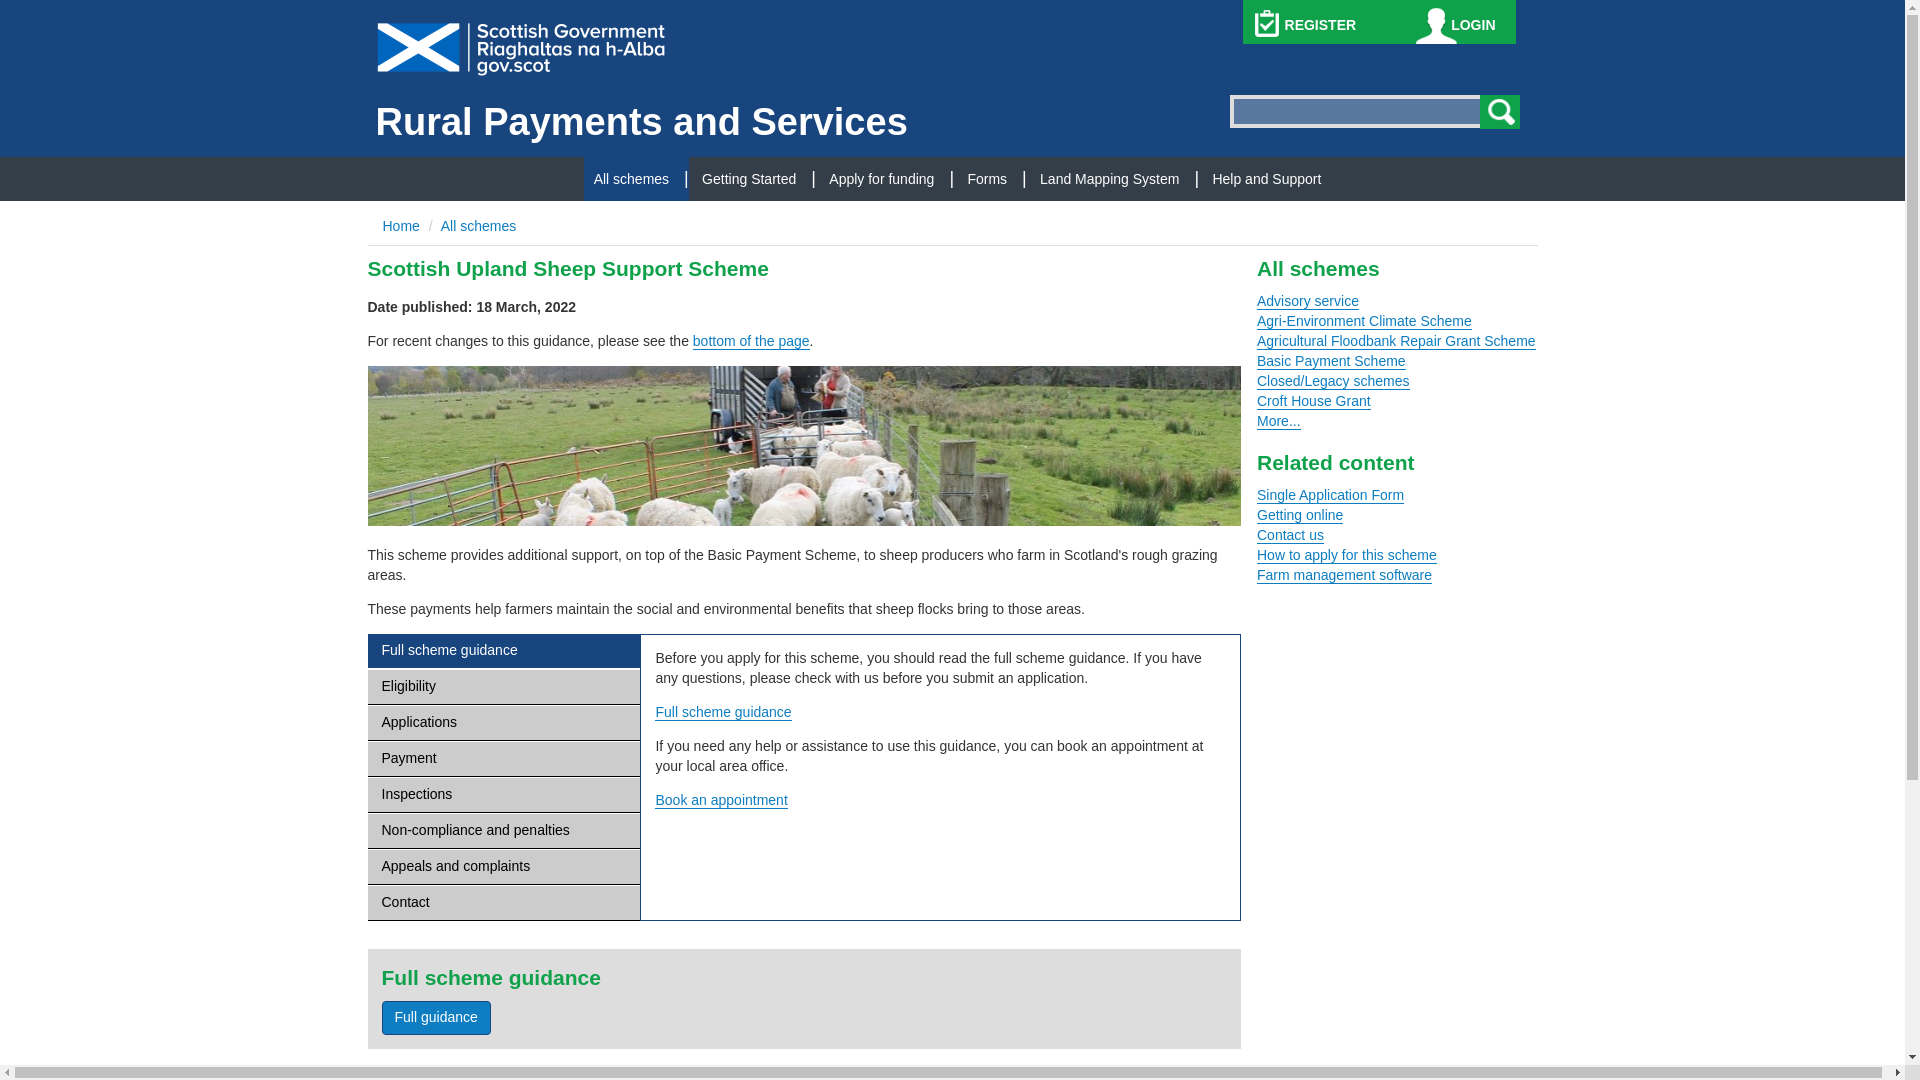  I want to click on REGISTER, so click(1320, 25).